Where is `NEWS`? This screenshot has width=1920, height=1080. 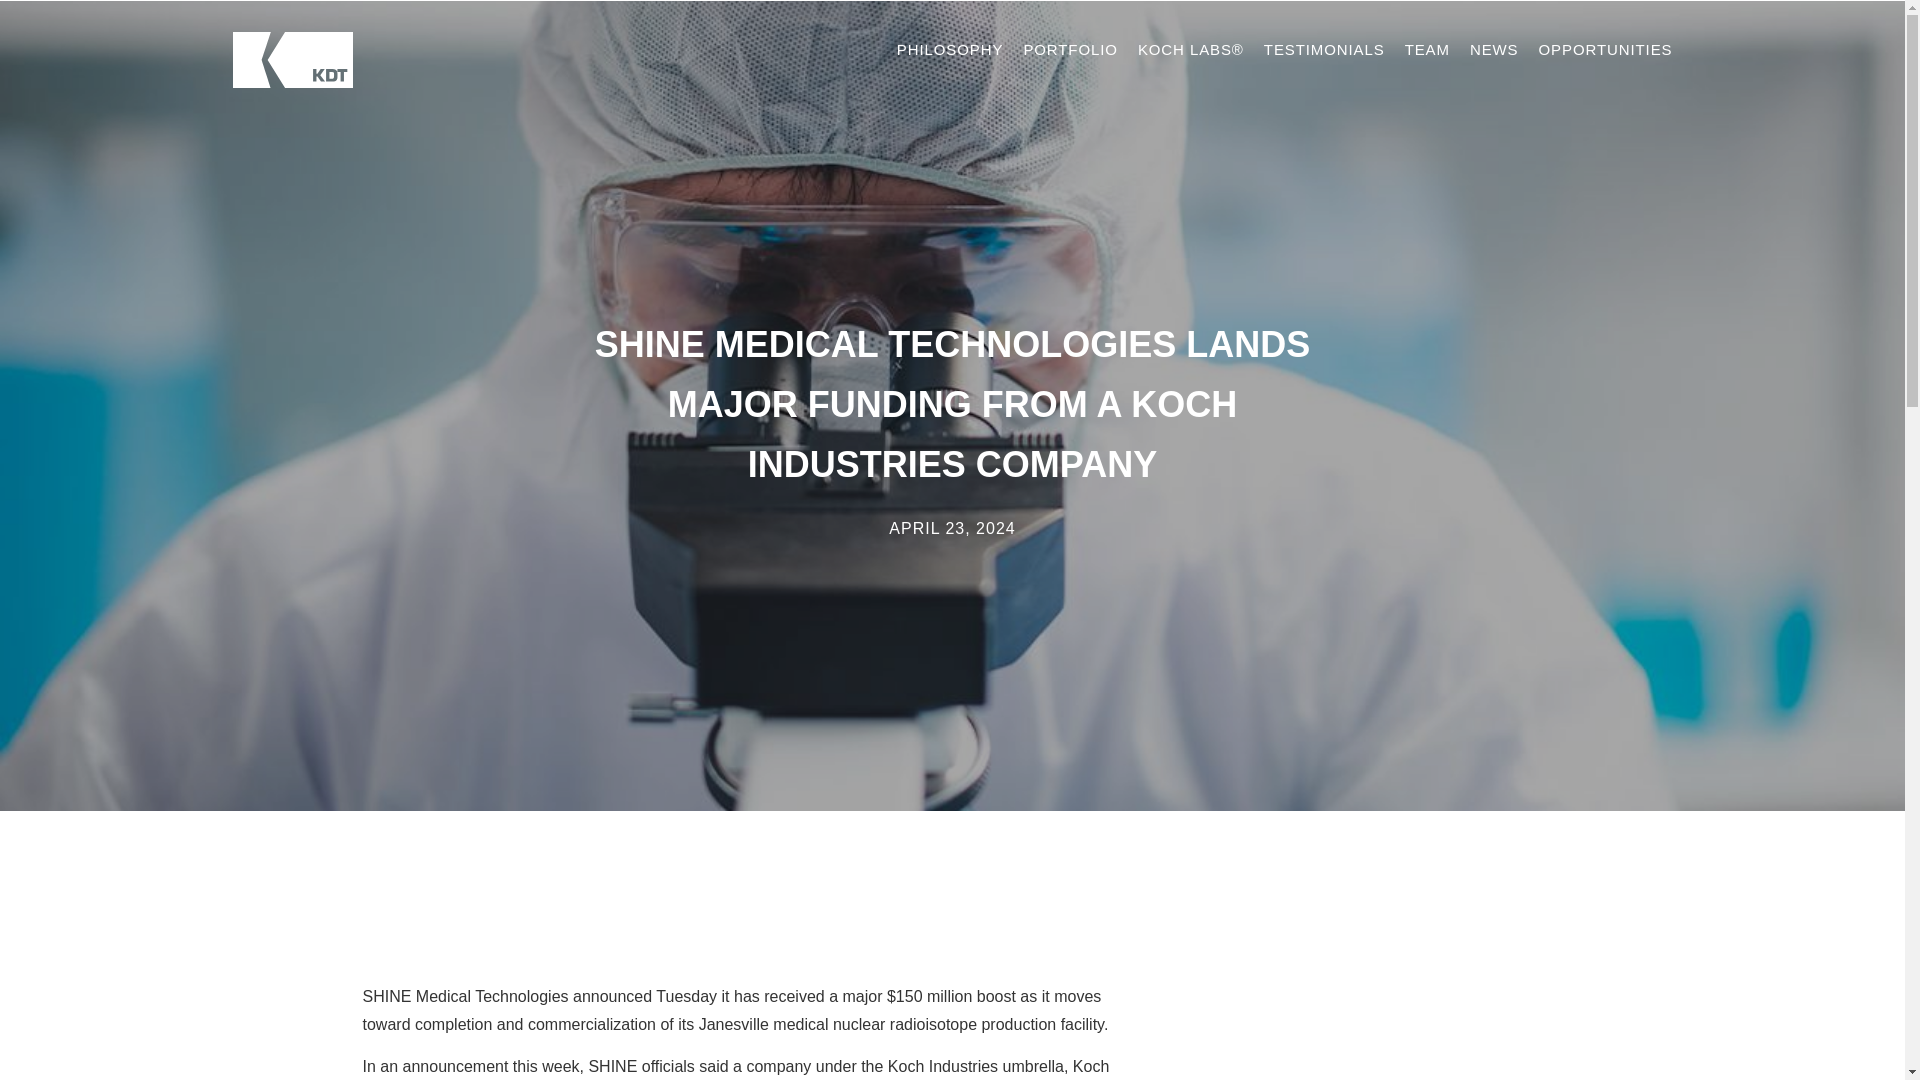 NEWS is located at coordinates (1494, 50).